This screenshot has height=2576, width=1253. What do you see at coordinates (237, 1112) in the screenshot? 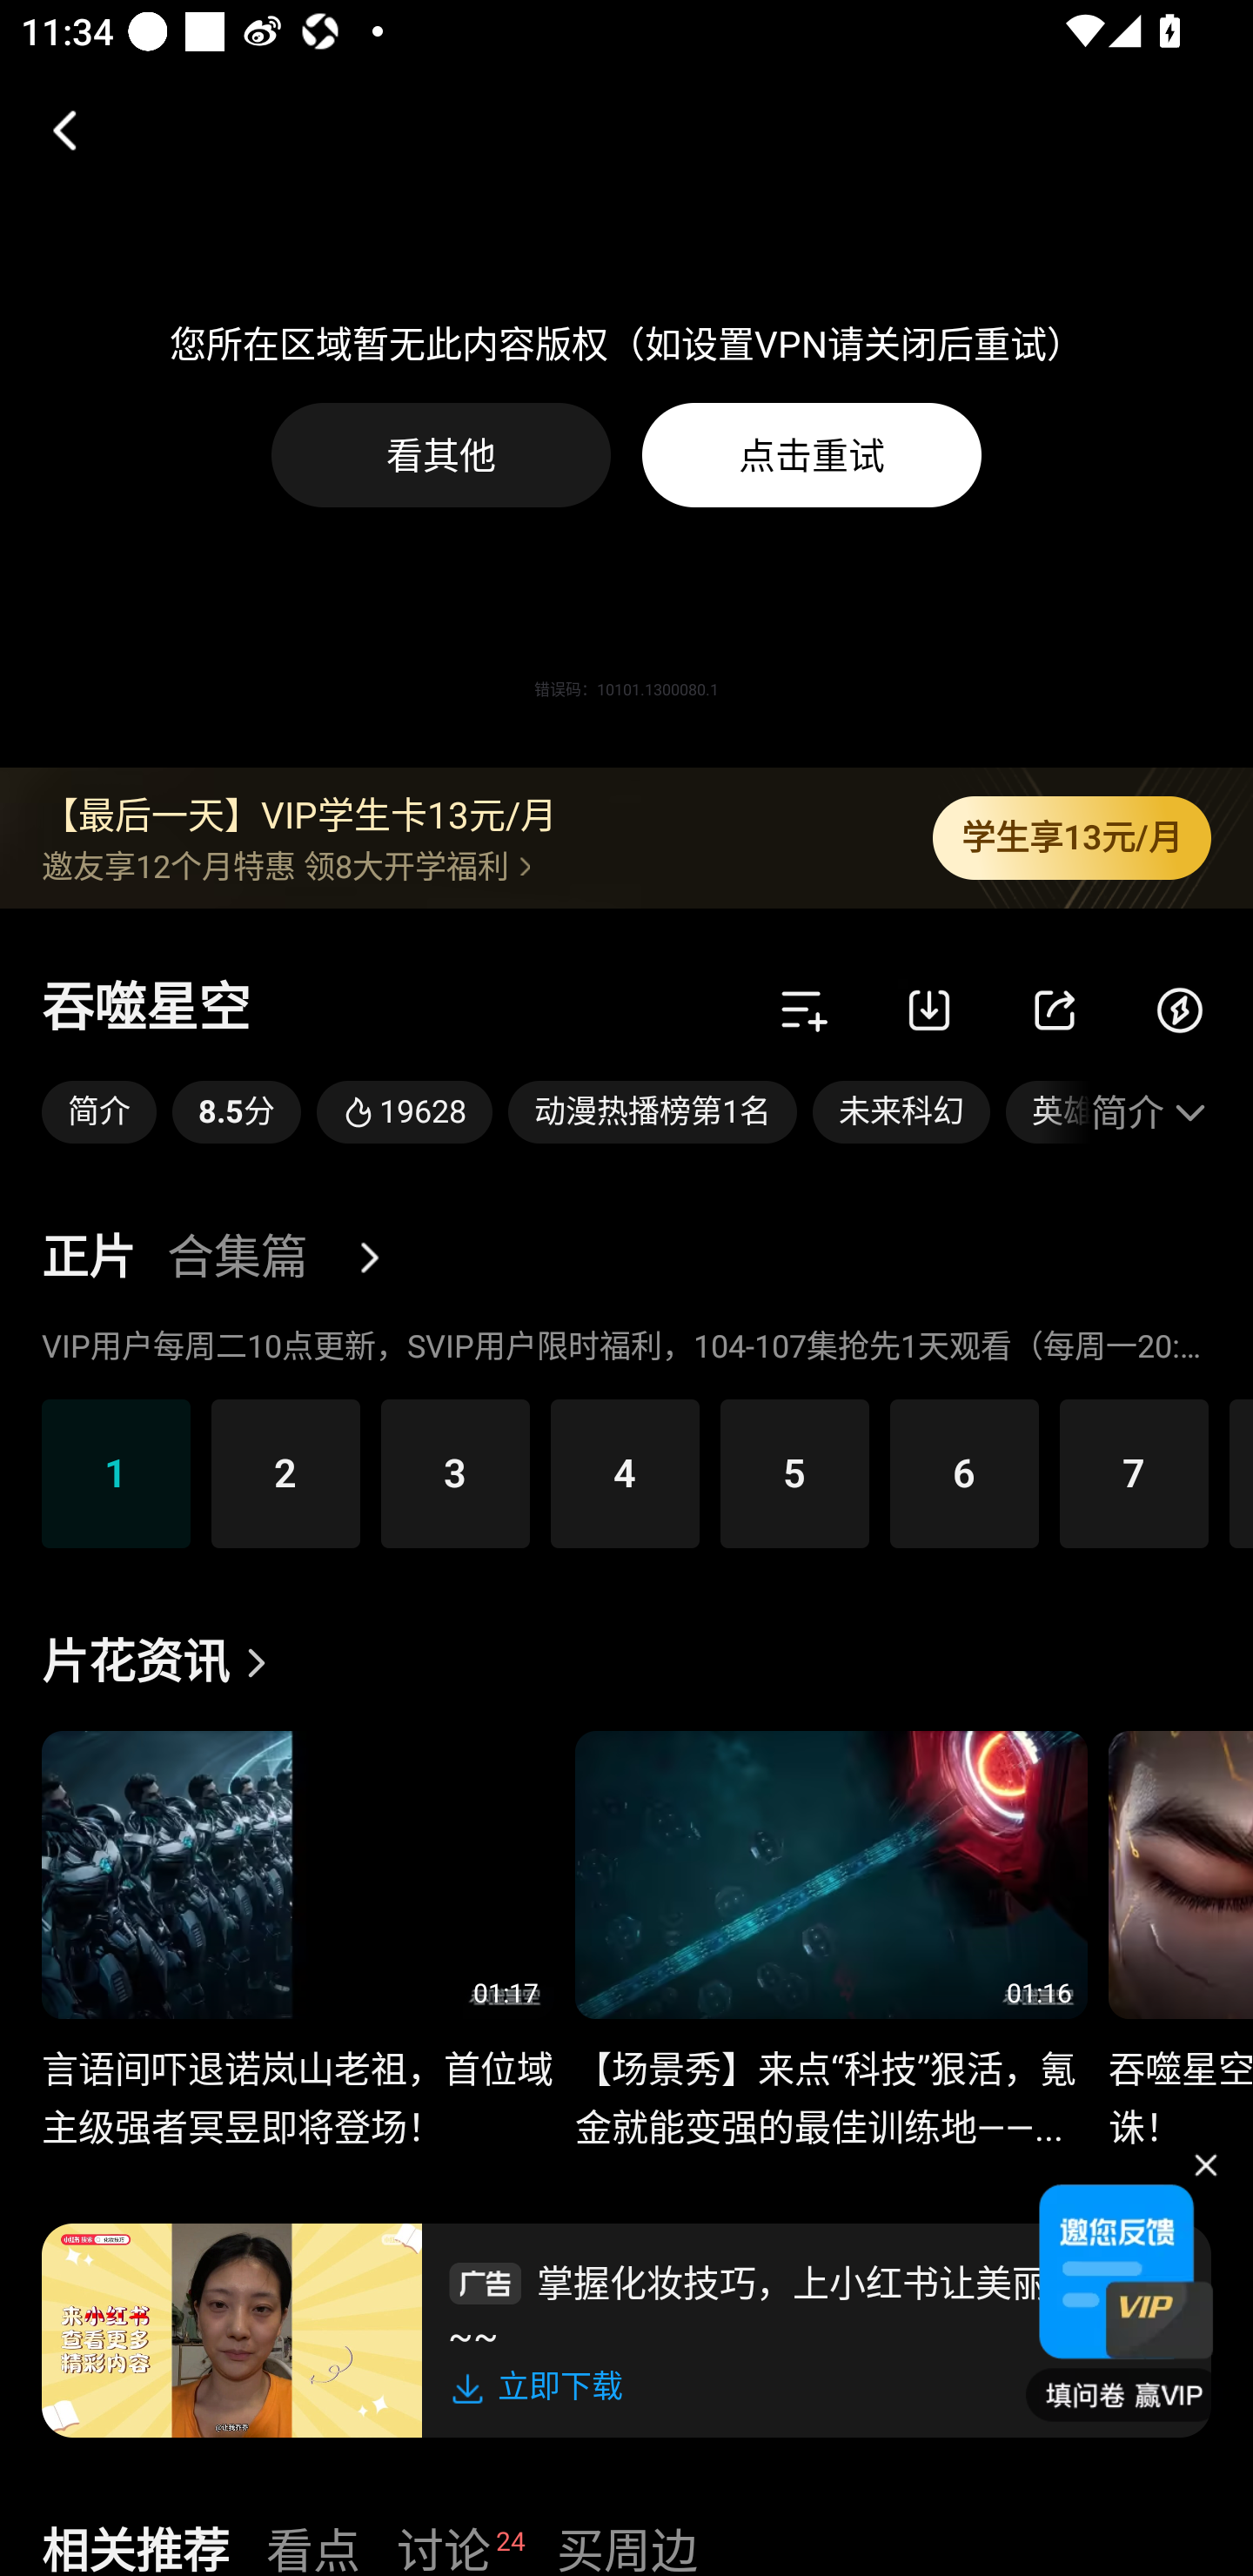
I see `8.5分 8.5分,链接` at bounding box center [237, 1112].